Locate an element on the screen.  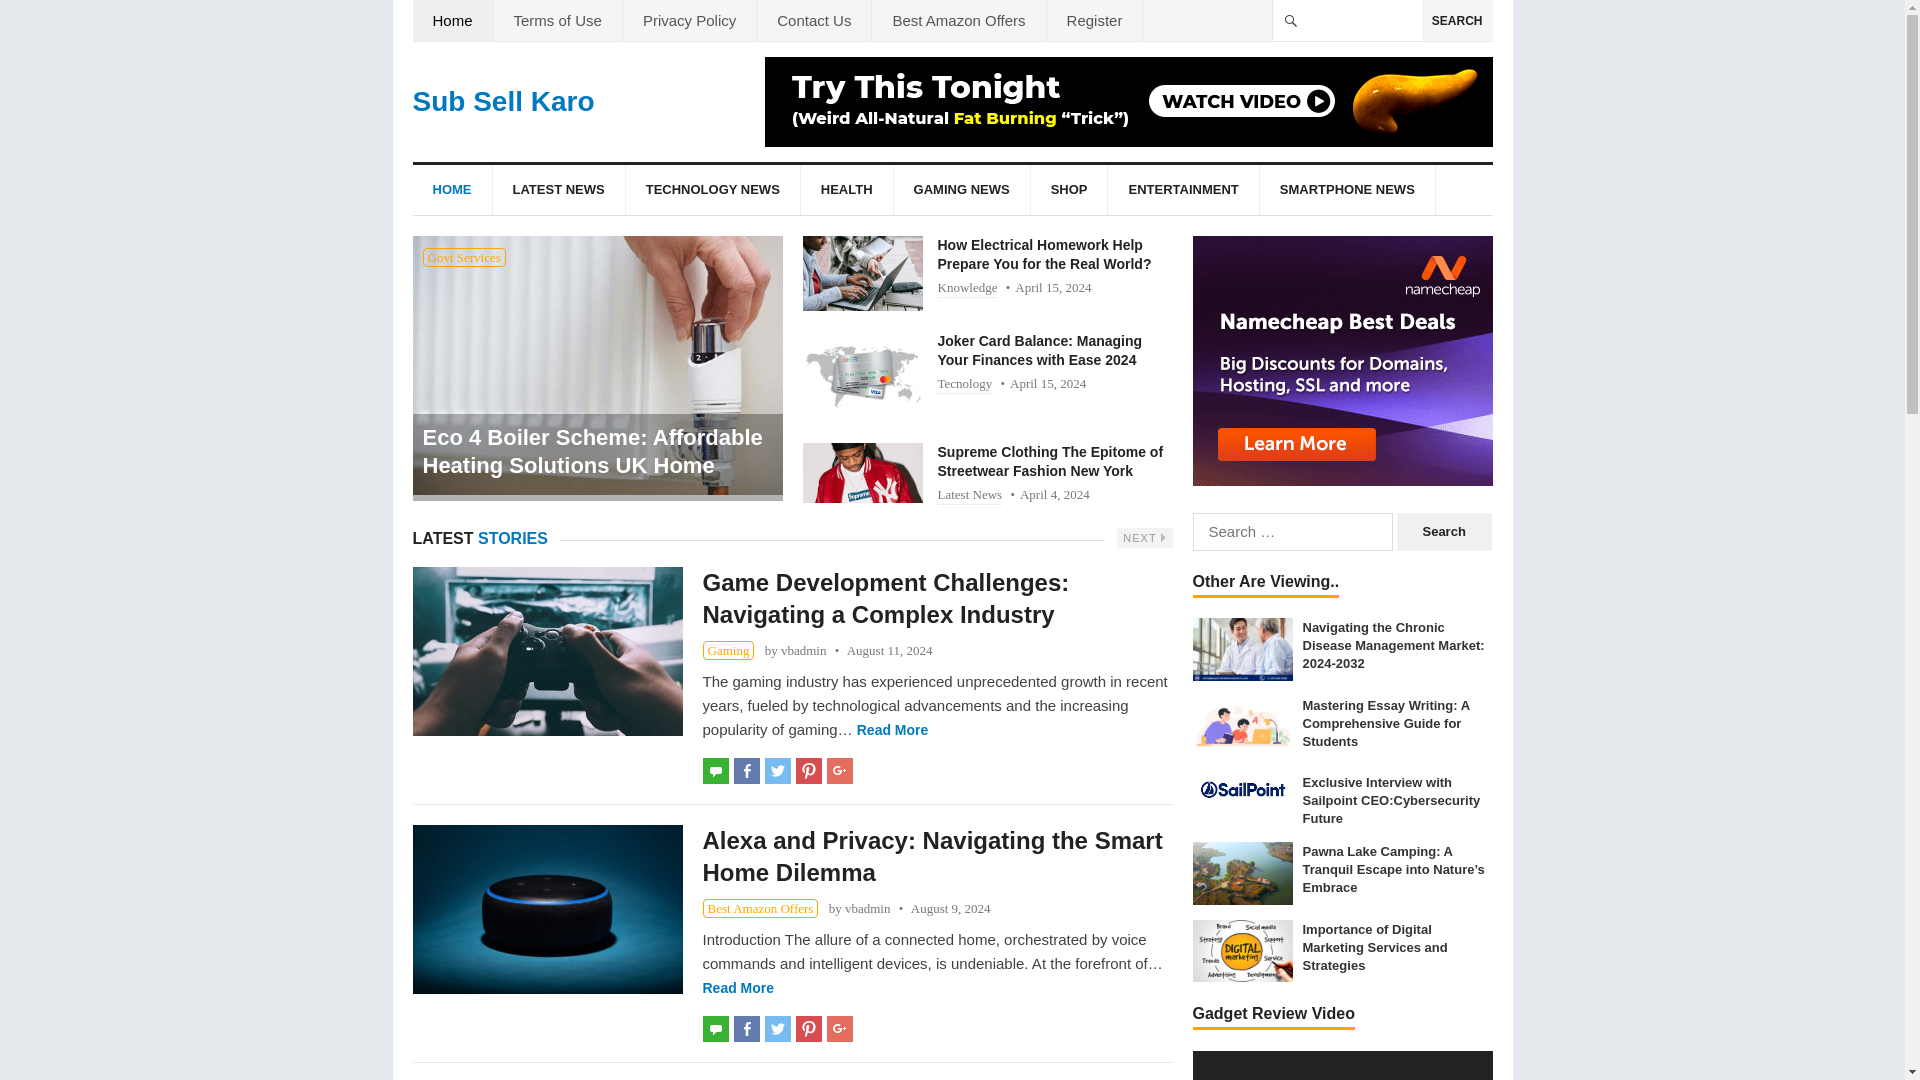
Best Amazon Offers is located at coordinates (958, 20).